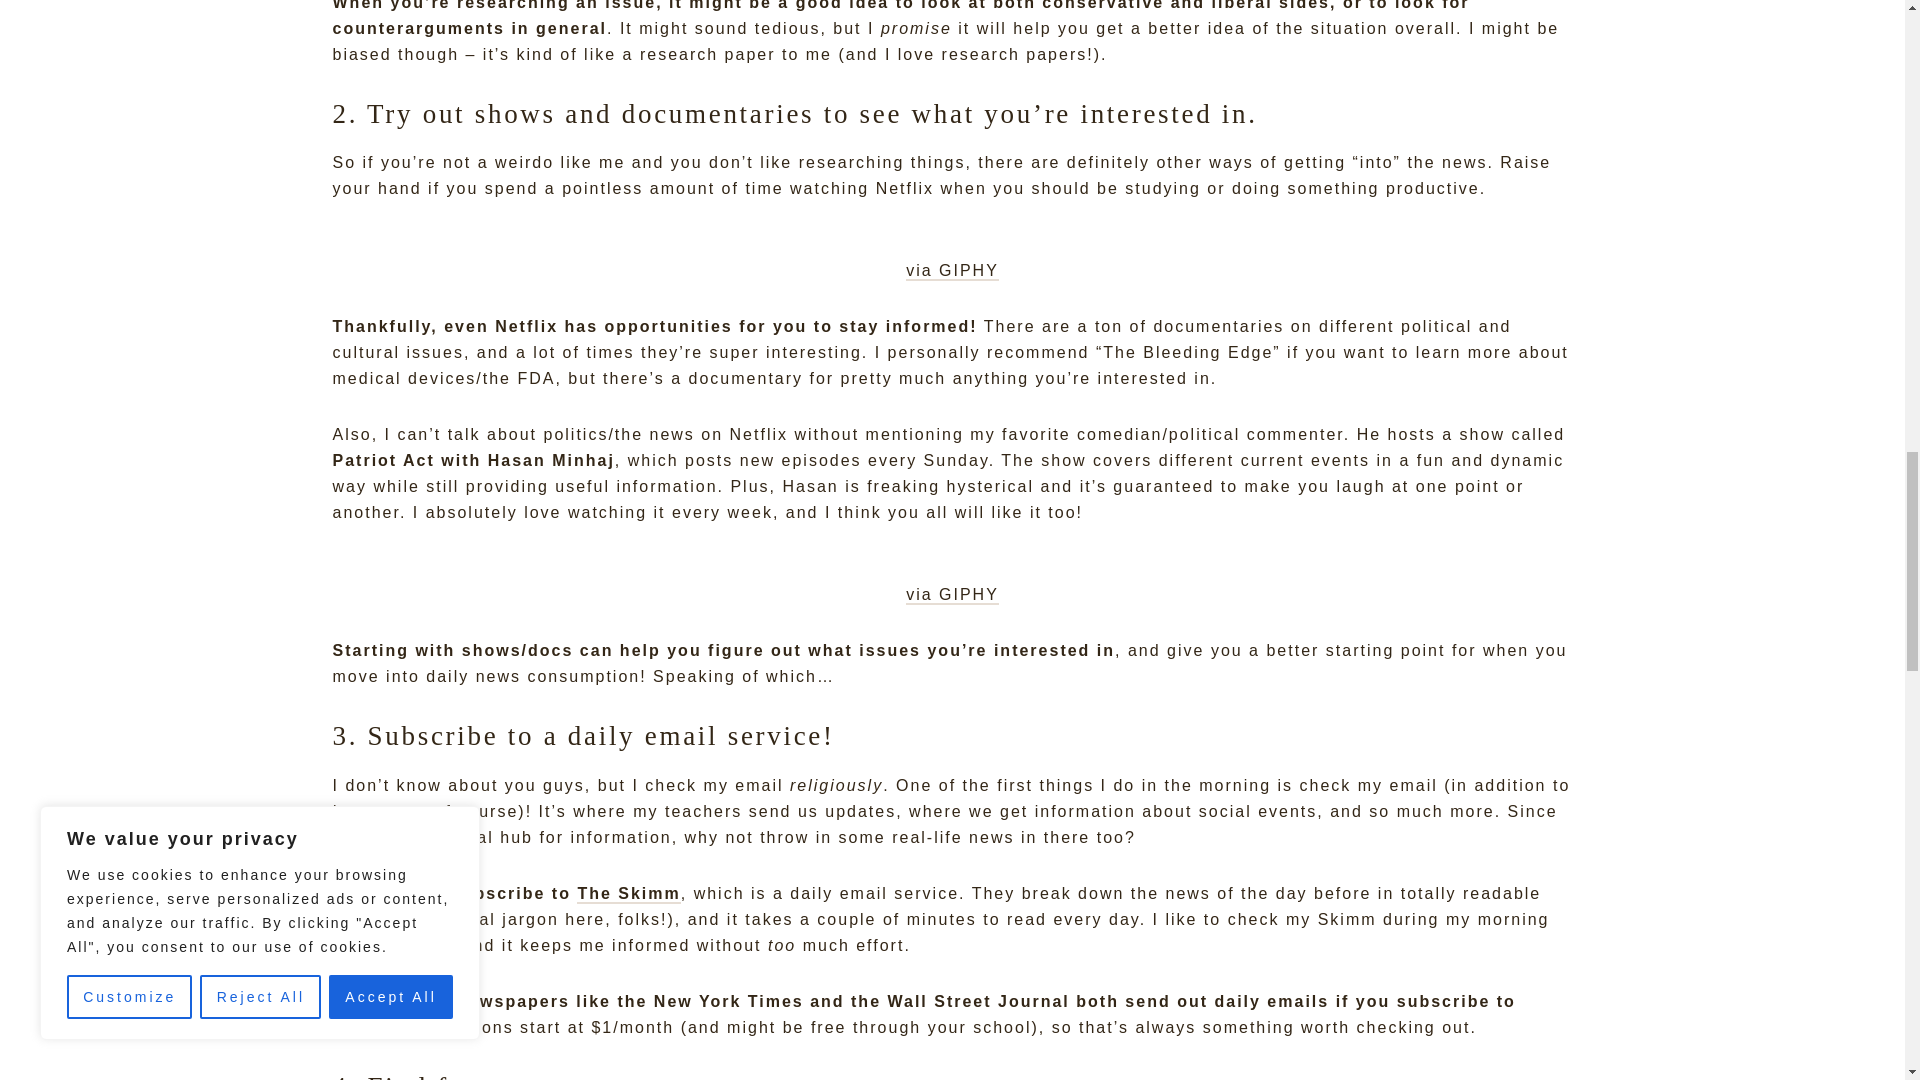 The image size is (1920, 1080). What do you see at coordinates (952, 271) in the screenshot?
I see `via GIPHY` at bounding box center [952, 271].